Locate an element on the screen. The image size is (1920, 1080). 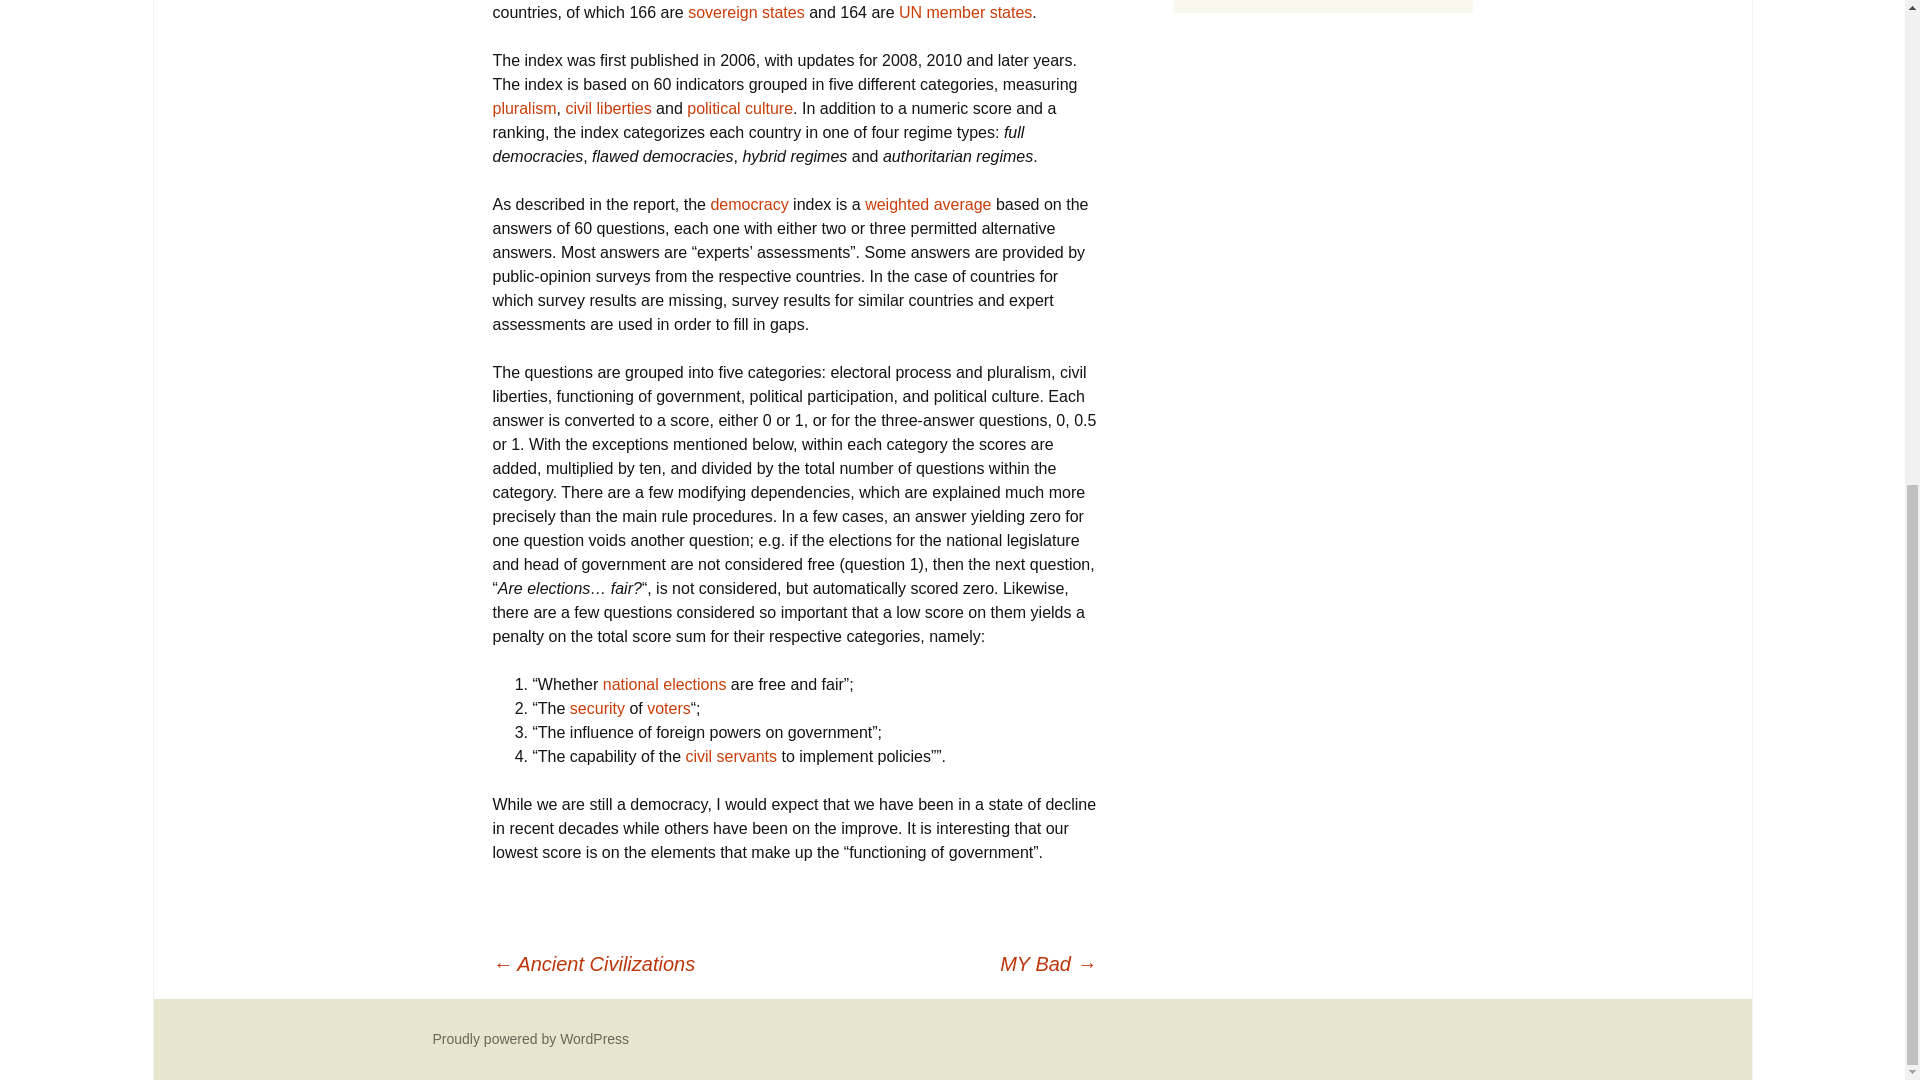
pluralism is located at coordinates (524, 108).